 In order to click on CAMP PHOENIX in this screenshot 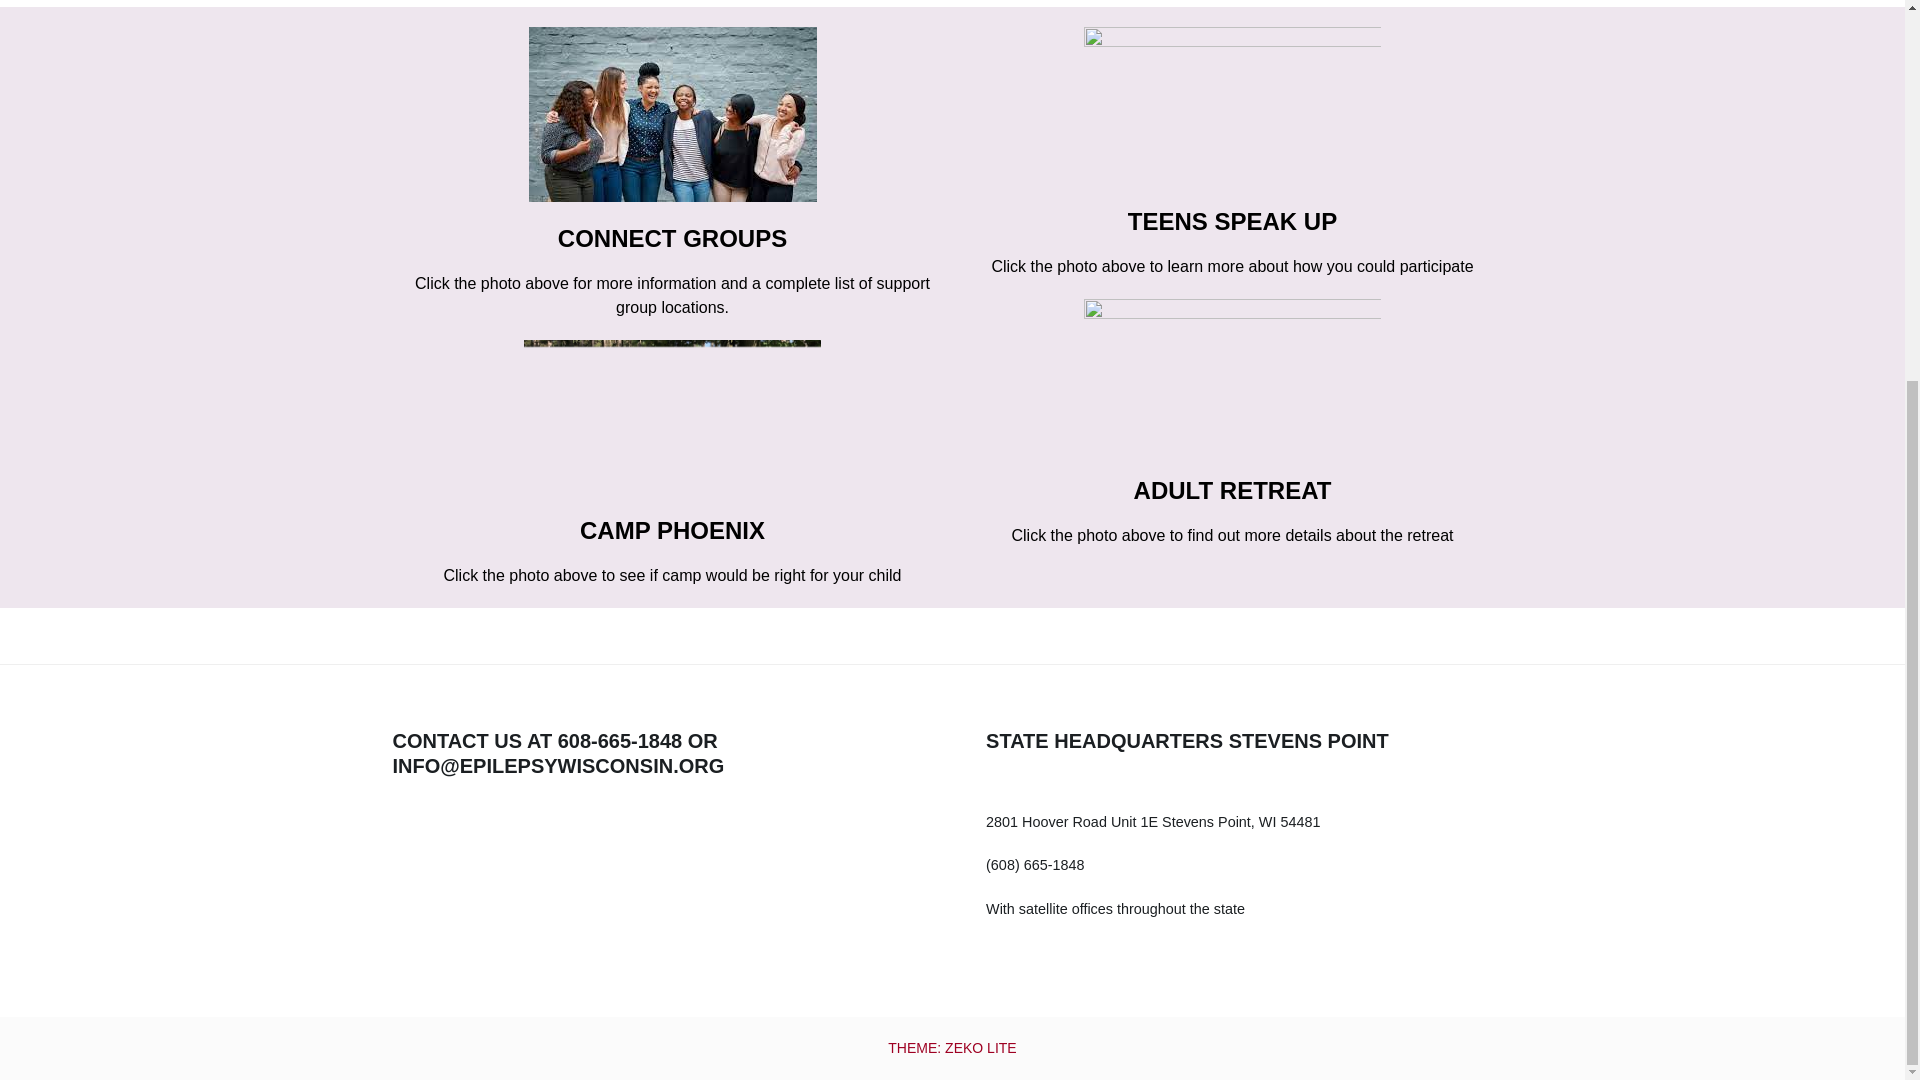, I will do `click(672, 530)`.